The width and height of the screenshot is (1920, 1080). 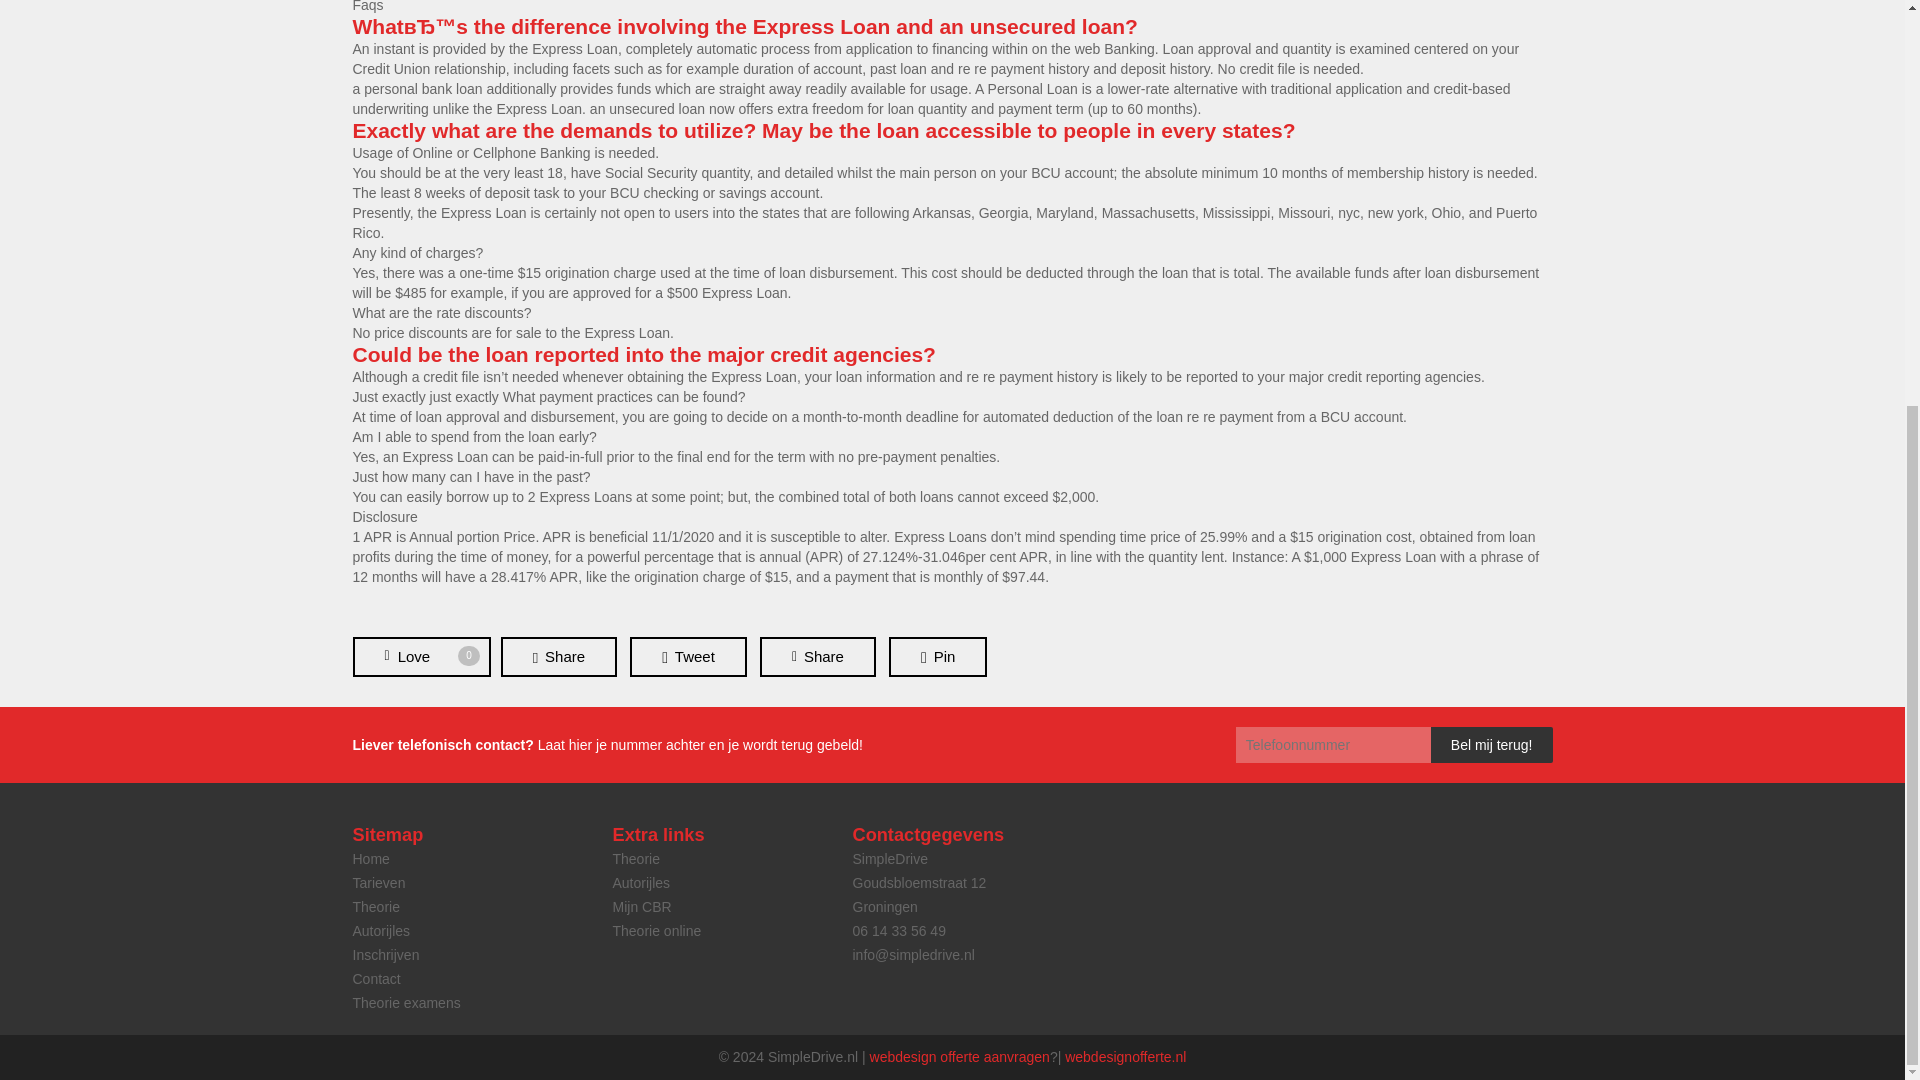 What do you see at coordinates (937, 657) in the screenshot?
I see `webdesign offerte aanvragen` at bounding box center [937, 657].